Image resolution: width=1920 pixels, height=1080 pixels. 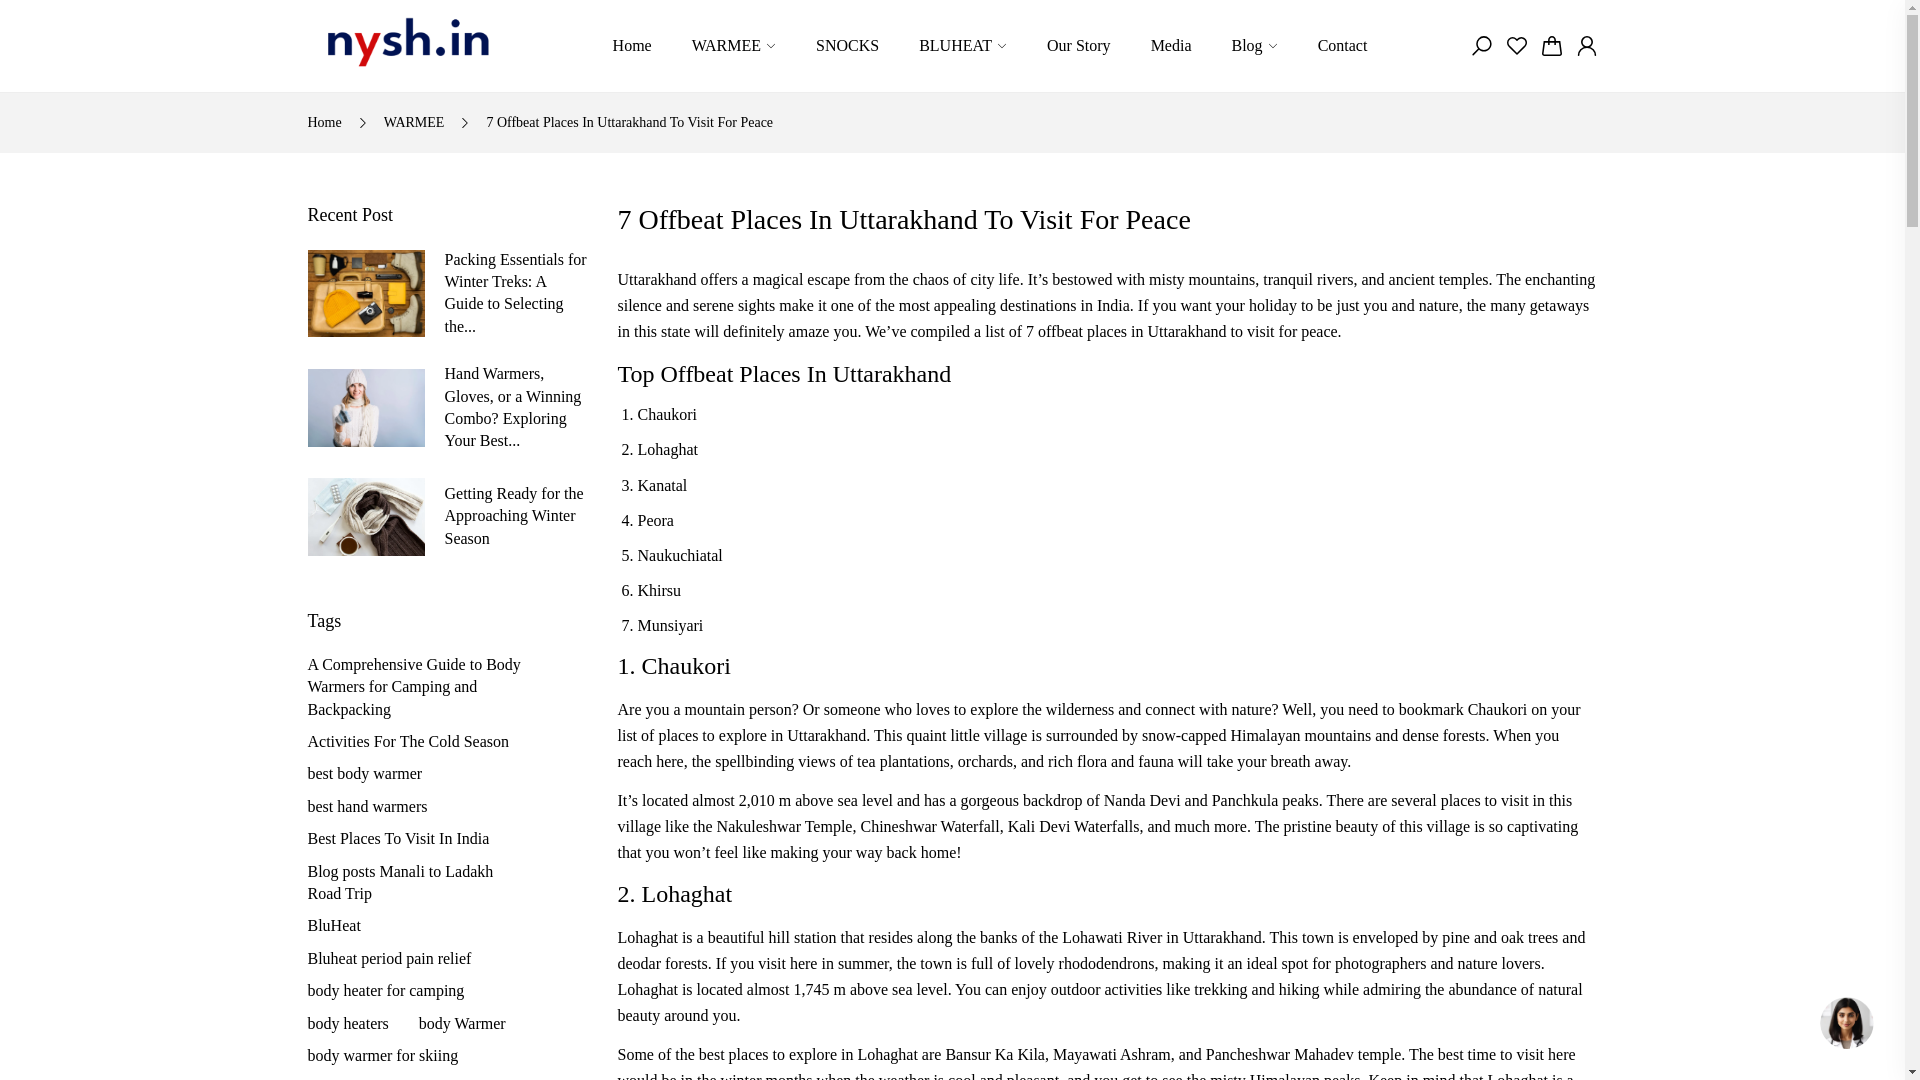 What do you see at coordinates (1516, 46) in the screenshot?
I see `wishlist` at bounding box center [1516, 46].